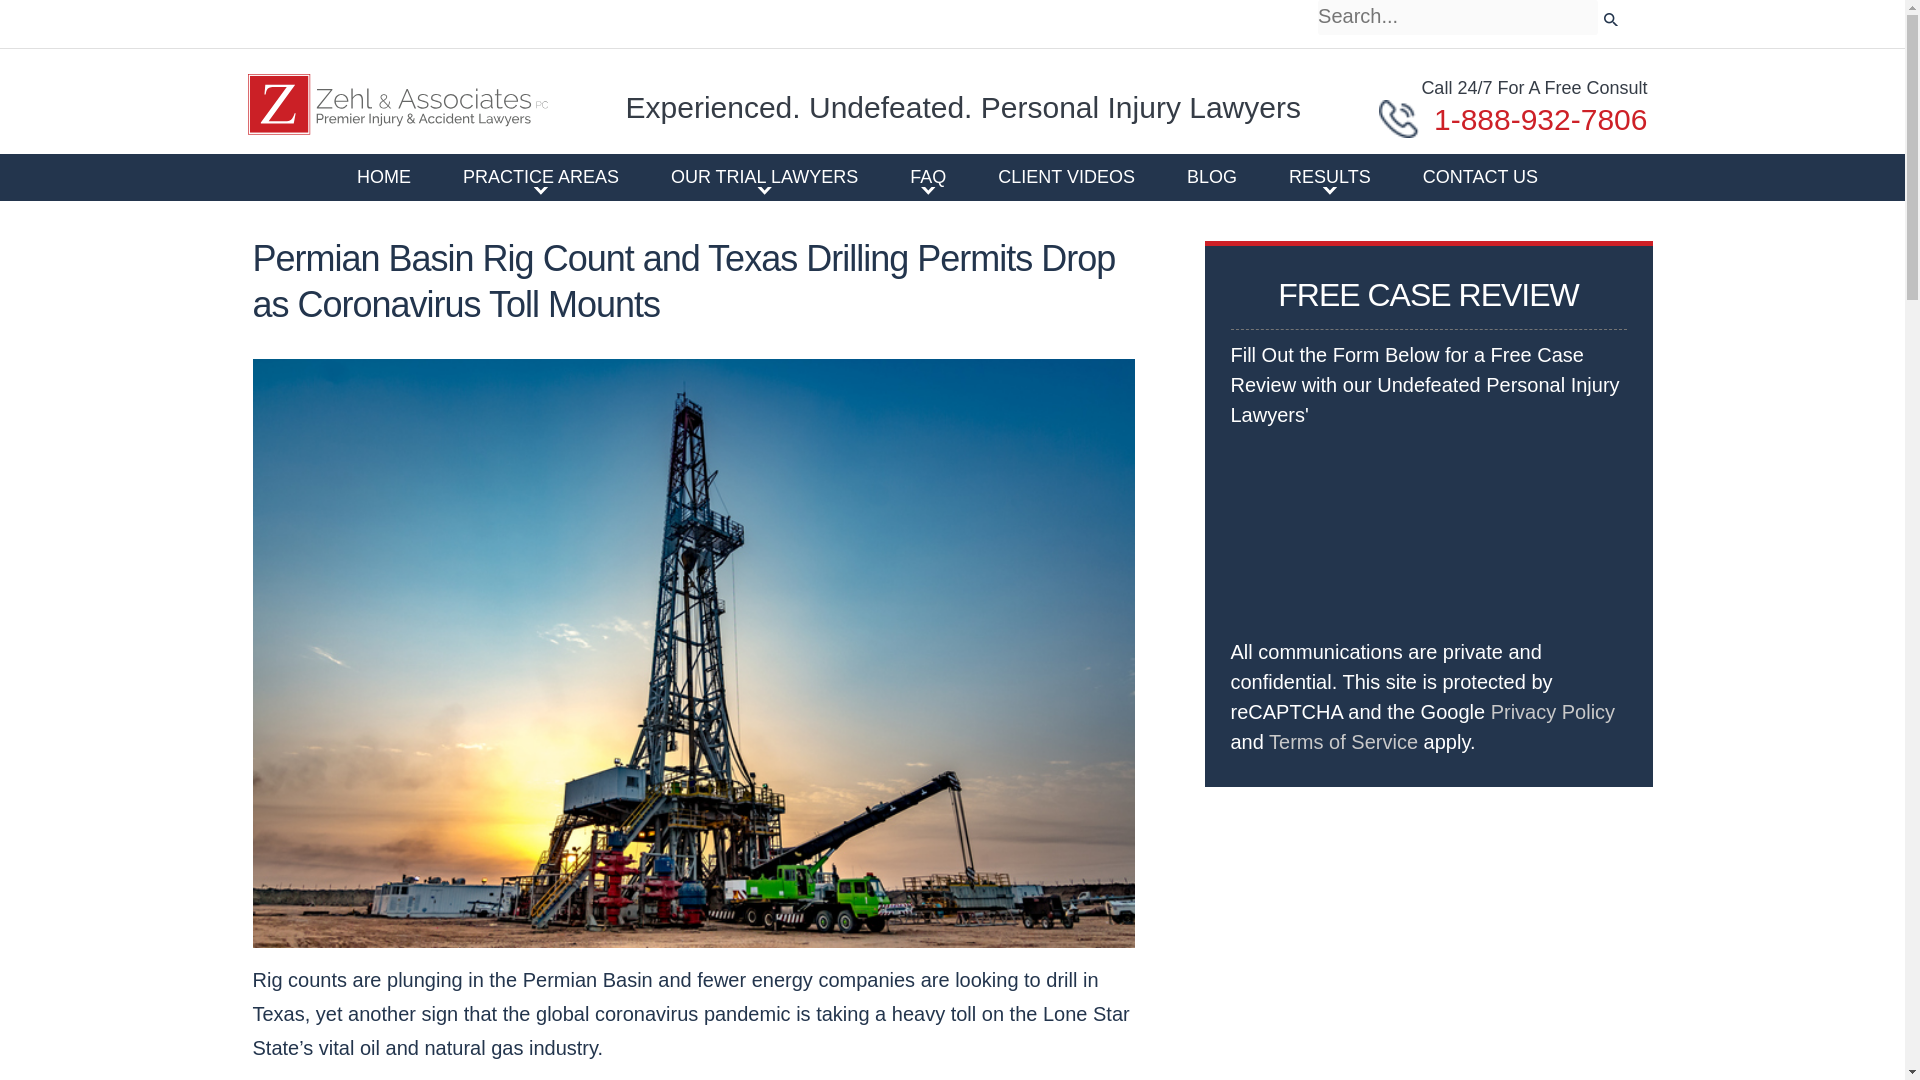  What do you see at coordinates (384, 176) in the screenshot?
I see `HOME` at bounding box center [384, 176].